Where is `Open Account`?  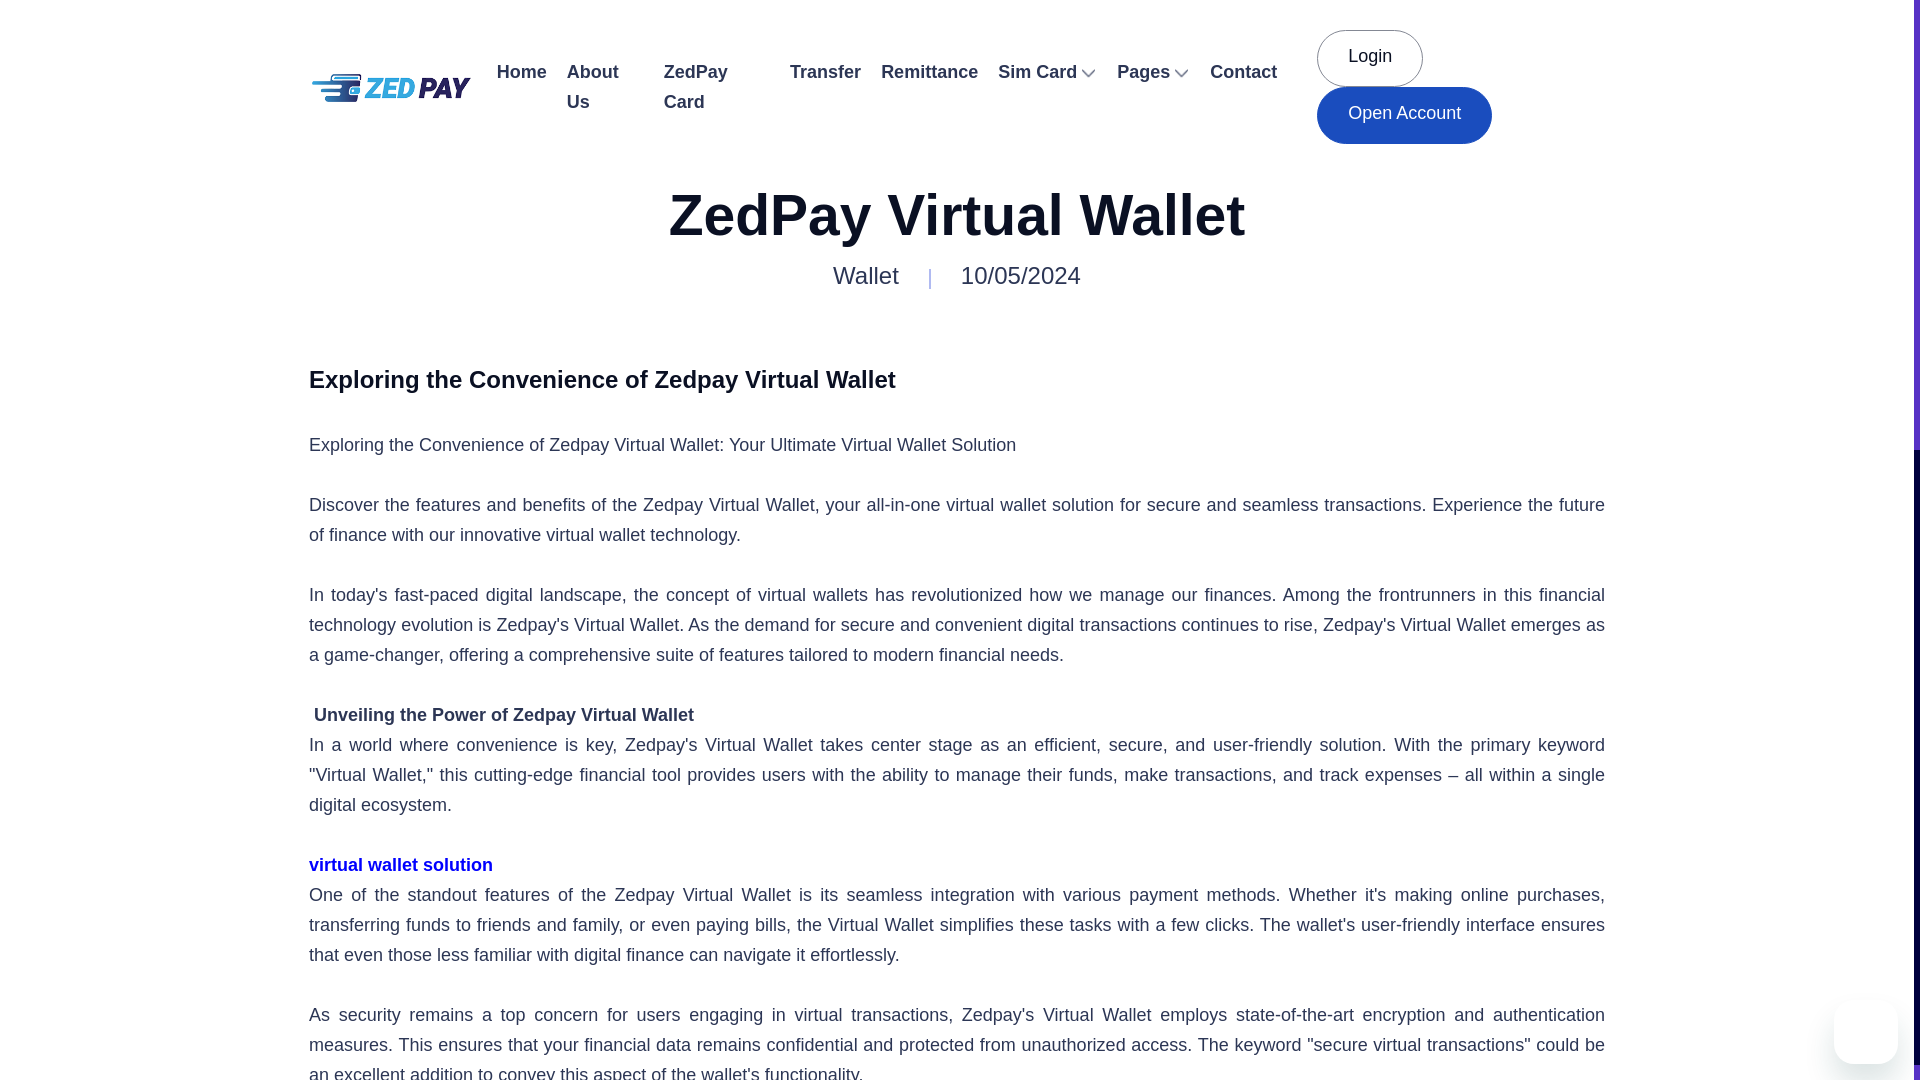
Open Account is located at coordinates (1404, 115).